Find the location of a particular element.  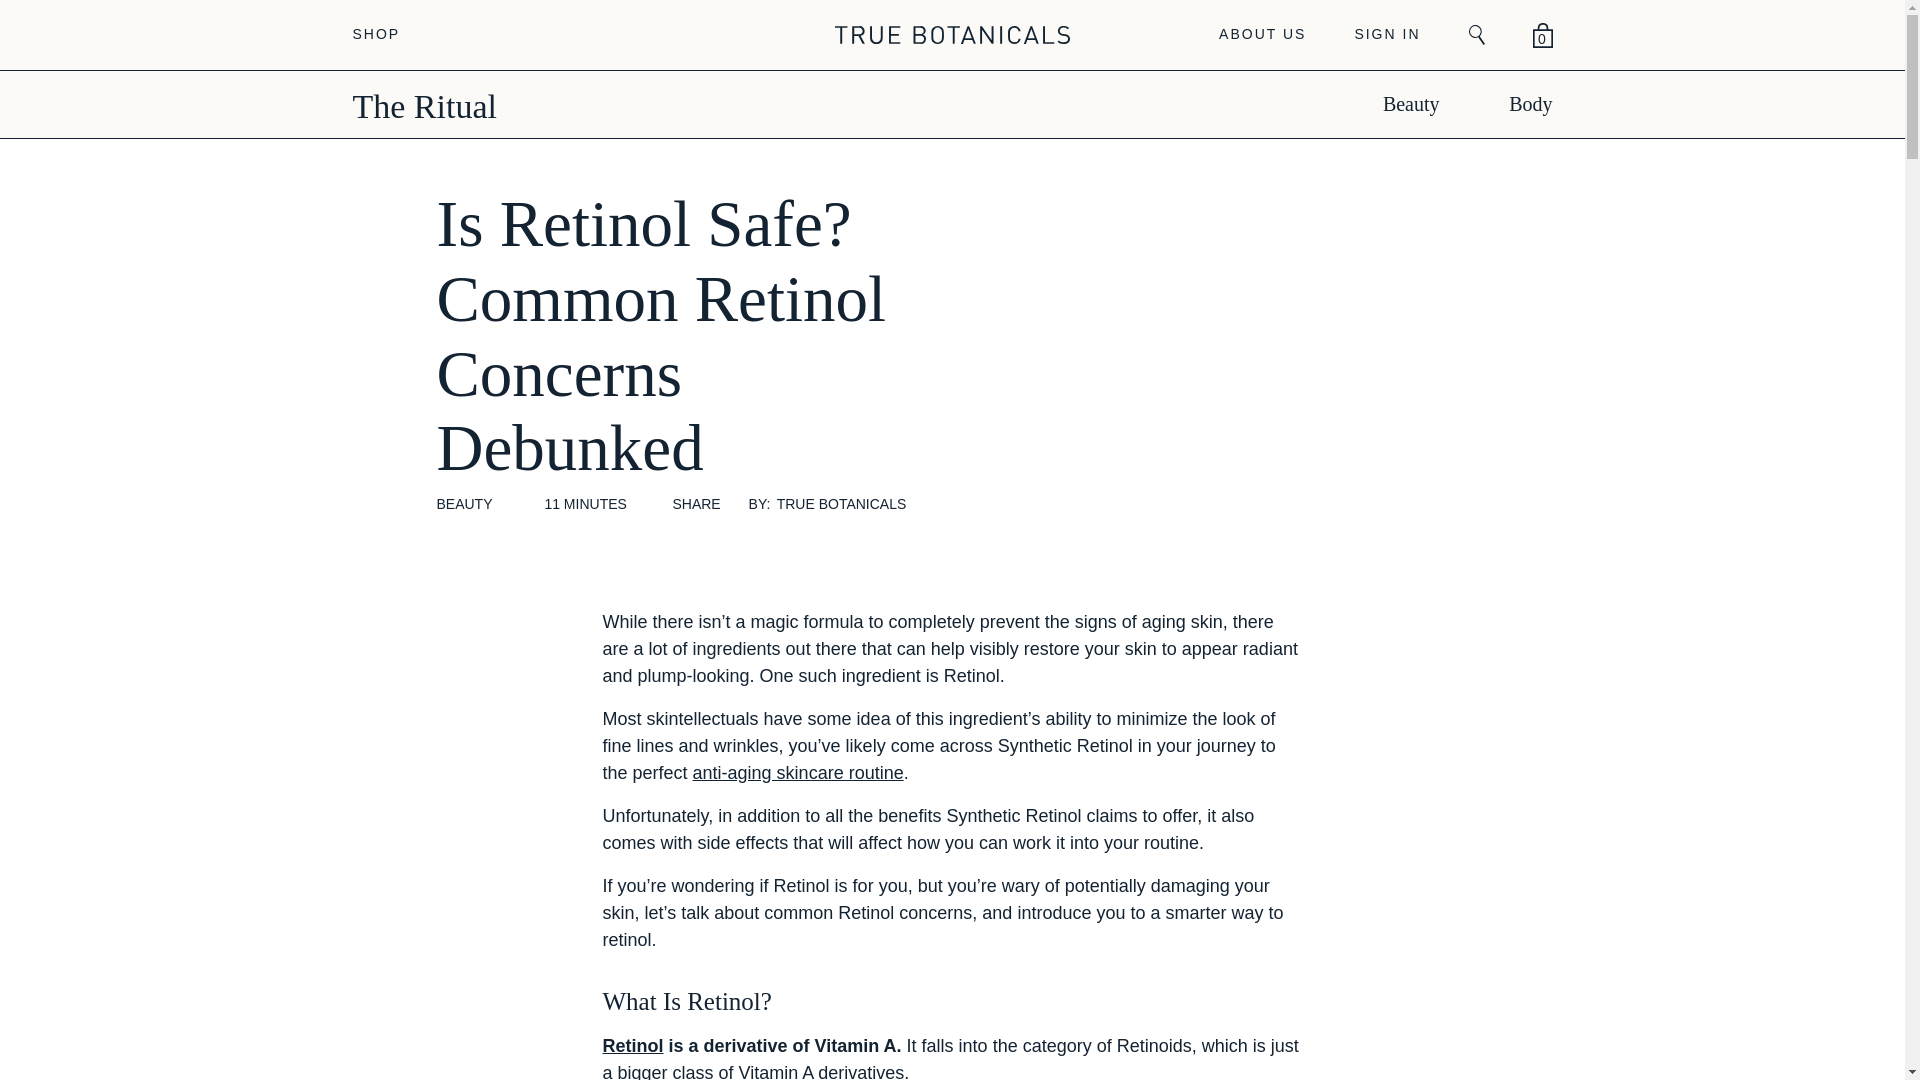

SIGN IN is located at coordinates (1386, 34).